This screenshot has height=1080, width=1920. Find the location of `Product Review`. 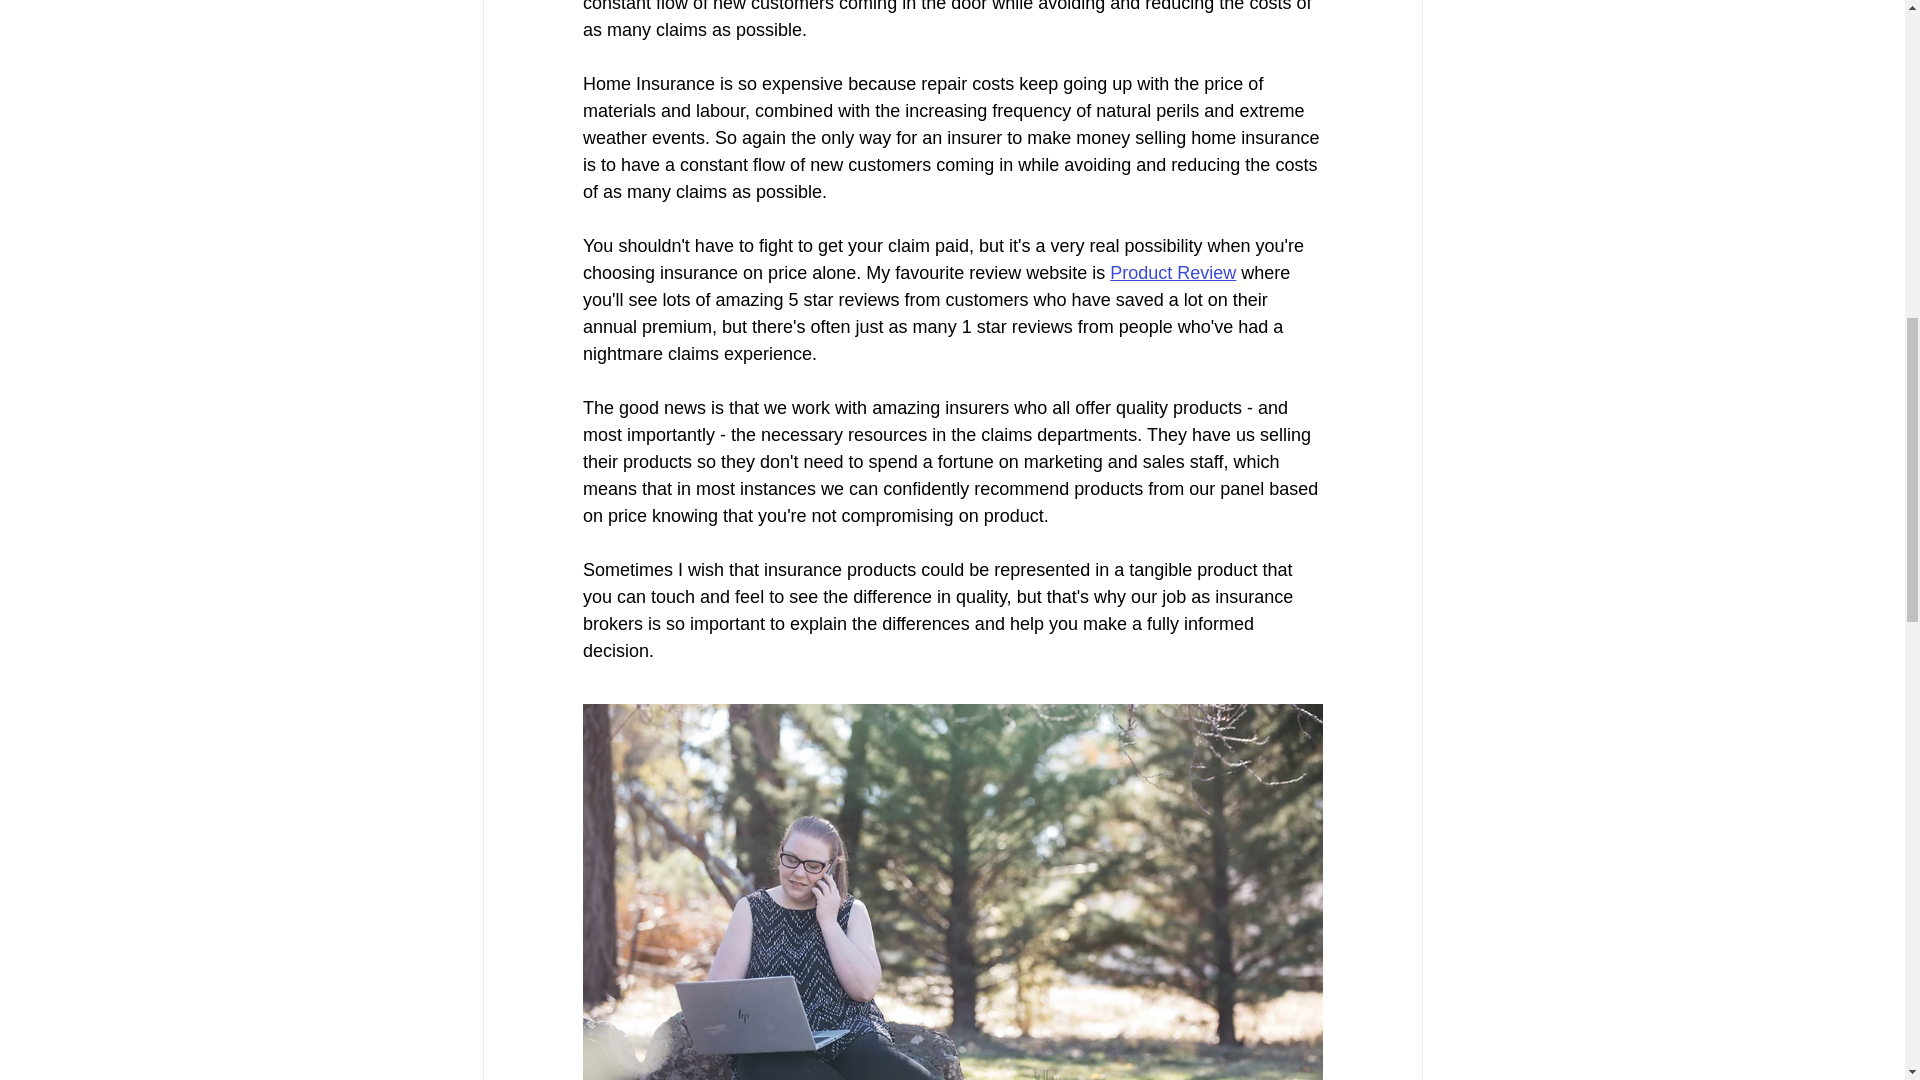

Product Review is located at coordinates (1172, 272).